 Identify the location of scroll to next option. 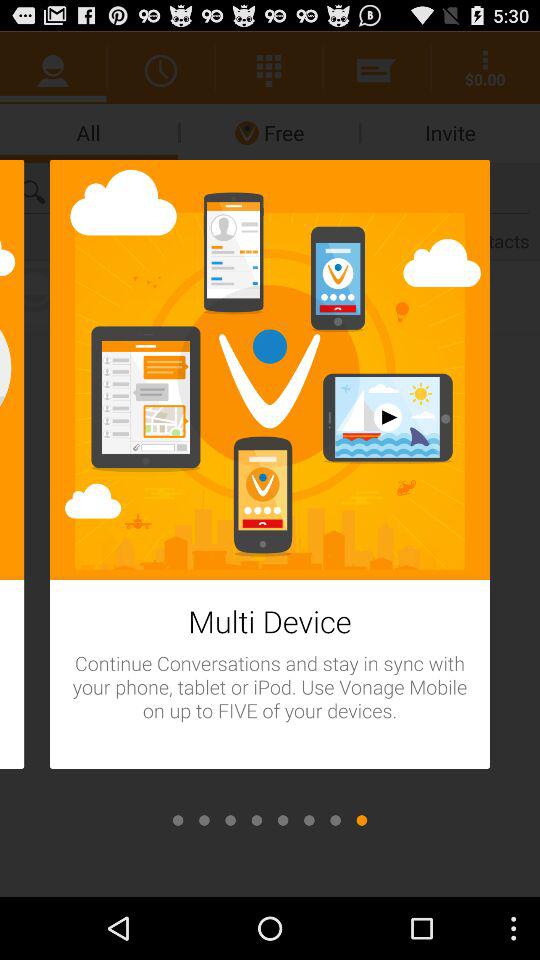
(230, 820).